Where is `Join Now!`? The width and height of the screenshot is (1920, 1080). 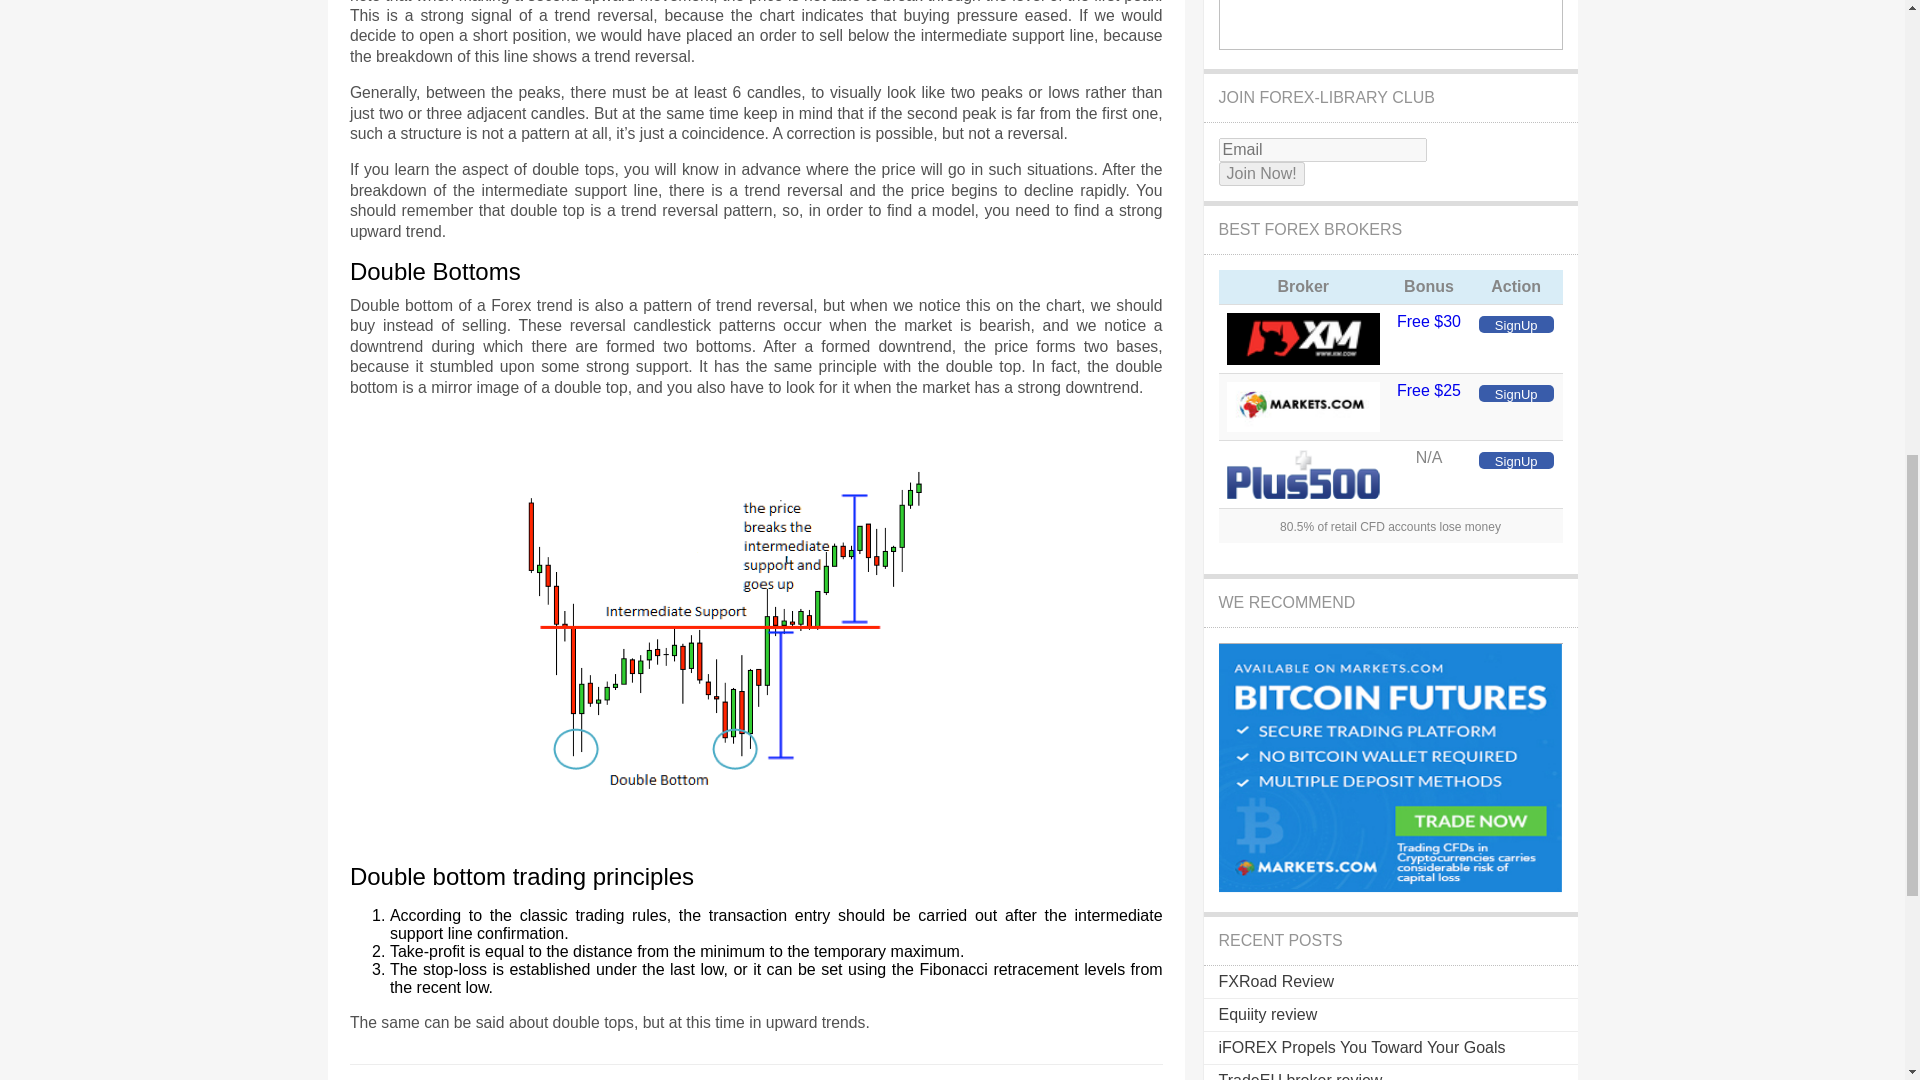
Join Now! is located at coordinates (1260, 174).